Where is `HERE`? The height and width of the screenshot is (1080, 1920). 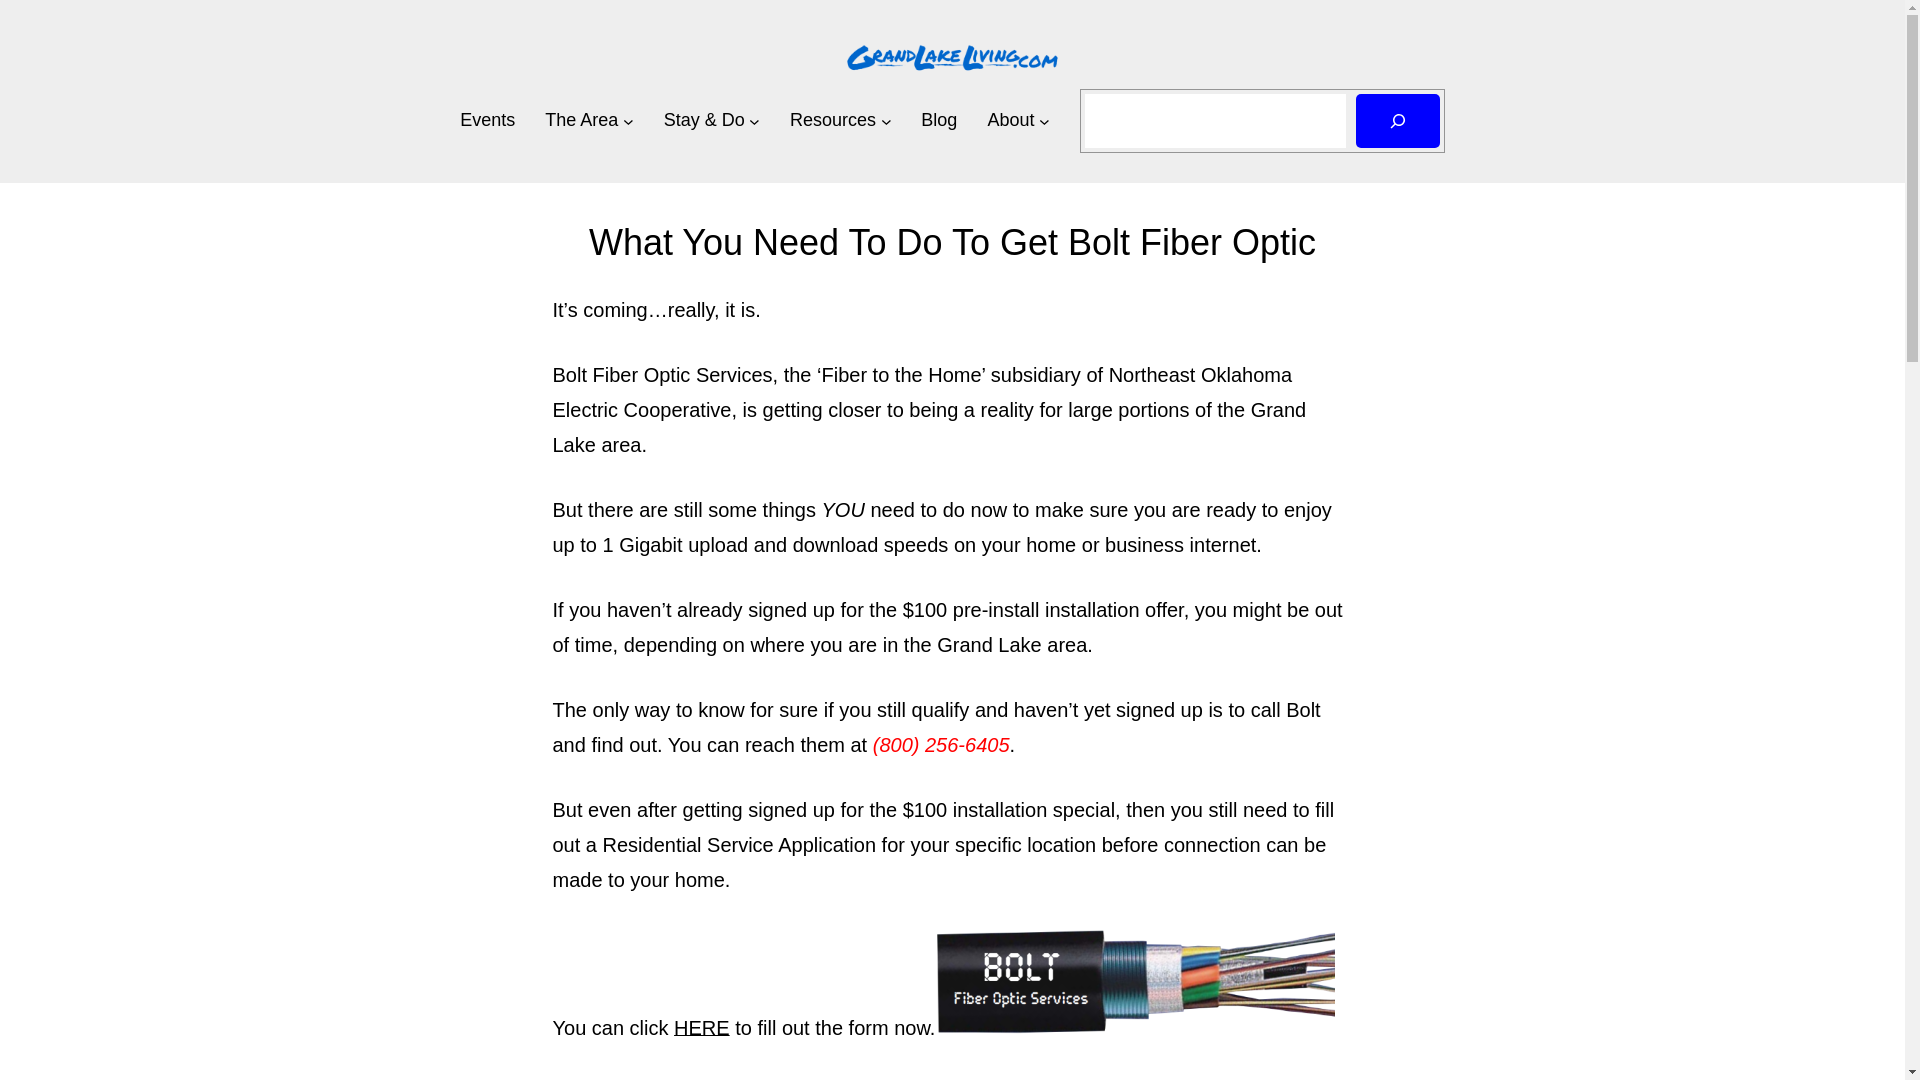
HERE is located at coordinates (701, 1026).